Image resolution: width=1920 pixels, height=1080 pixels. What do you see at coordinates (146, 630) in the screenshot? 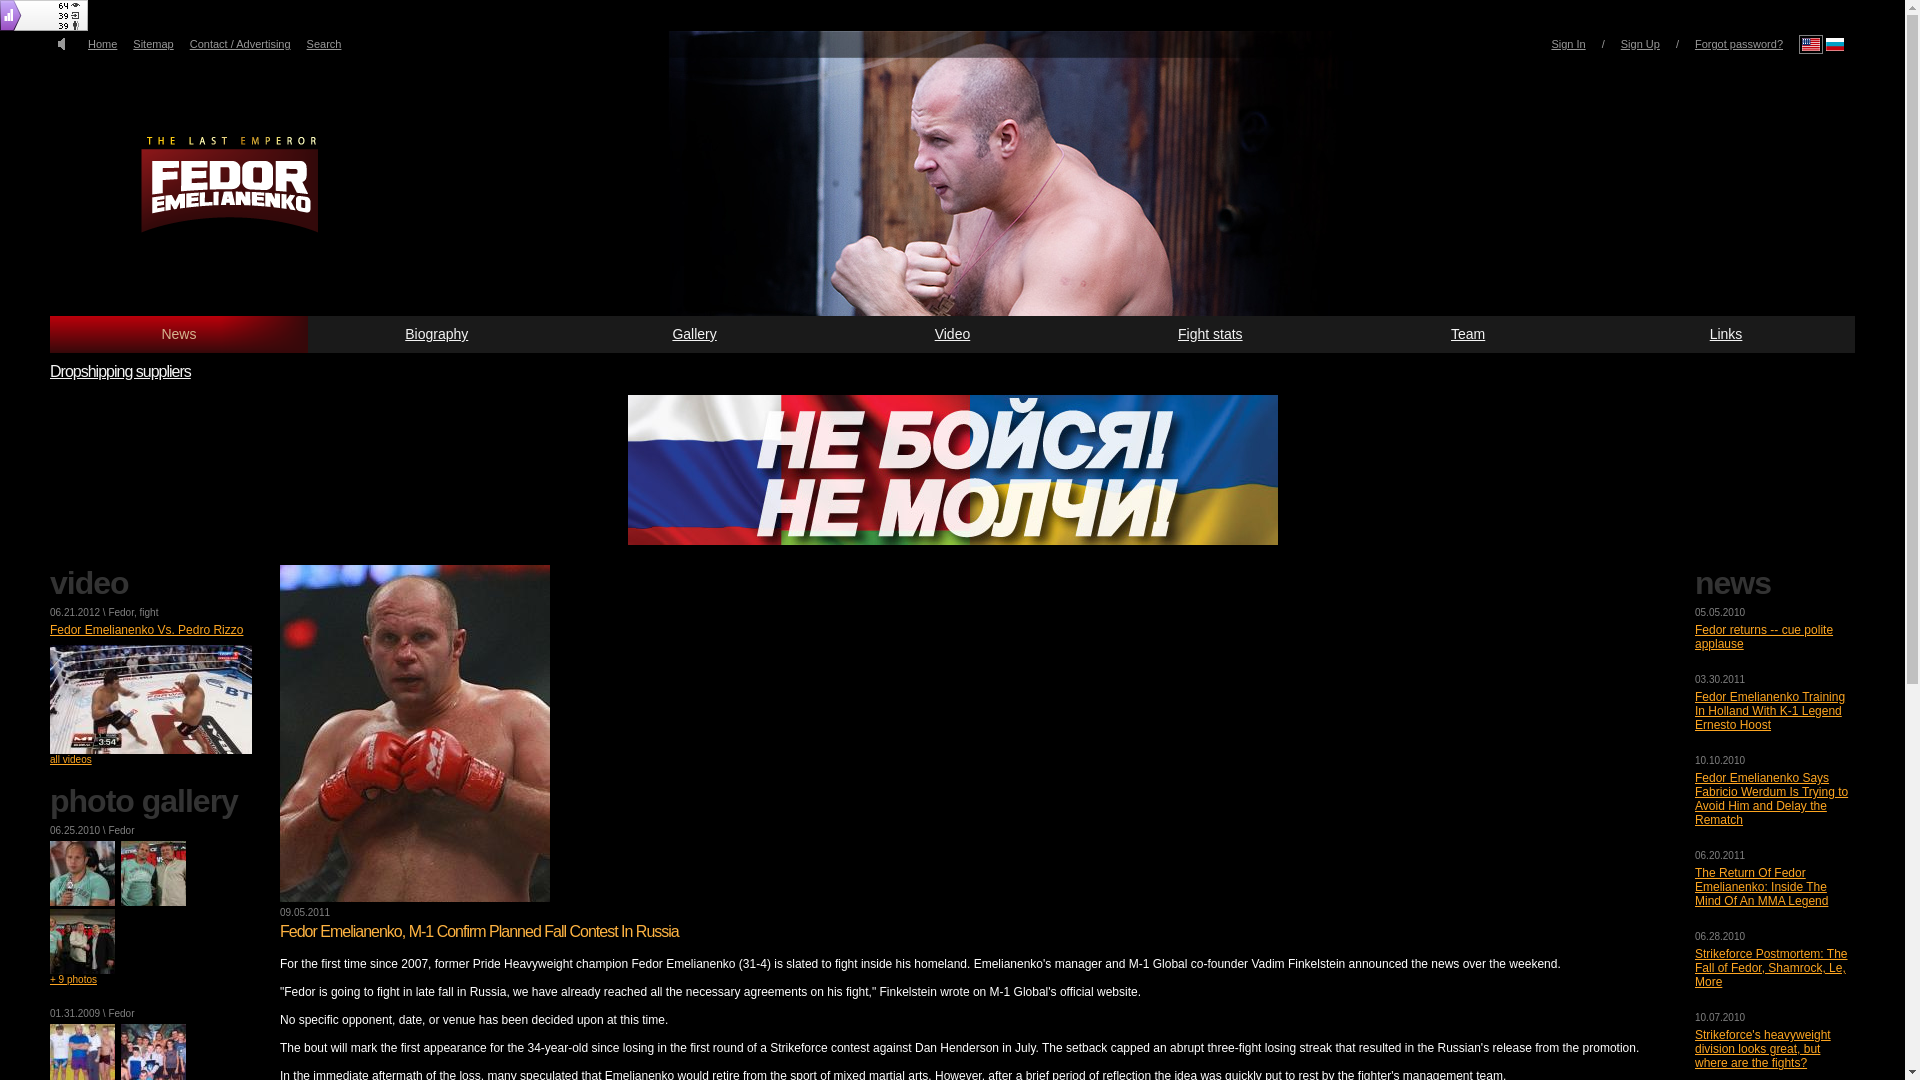
I see `Fedor Emelianenko Vs. Pedro Rizzo` at bounding box center [146, 630].